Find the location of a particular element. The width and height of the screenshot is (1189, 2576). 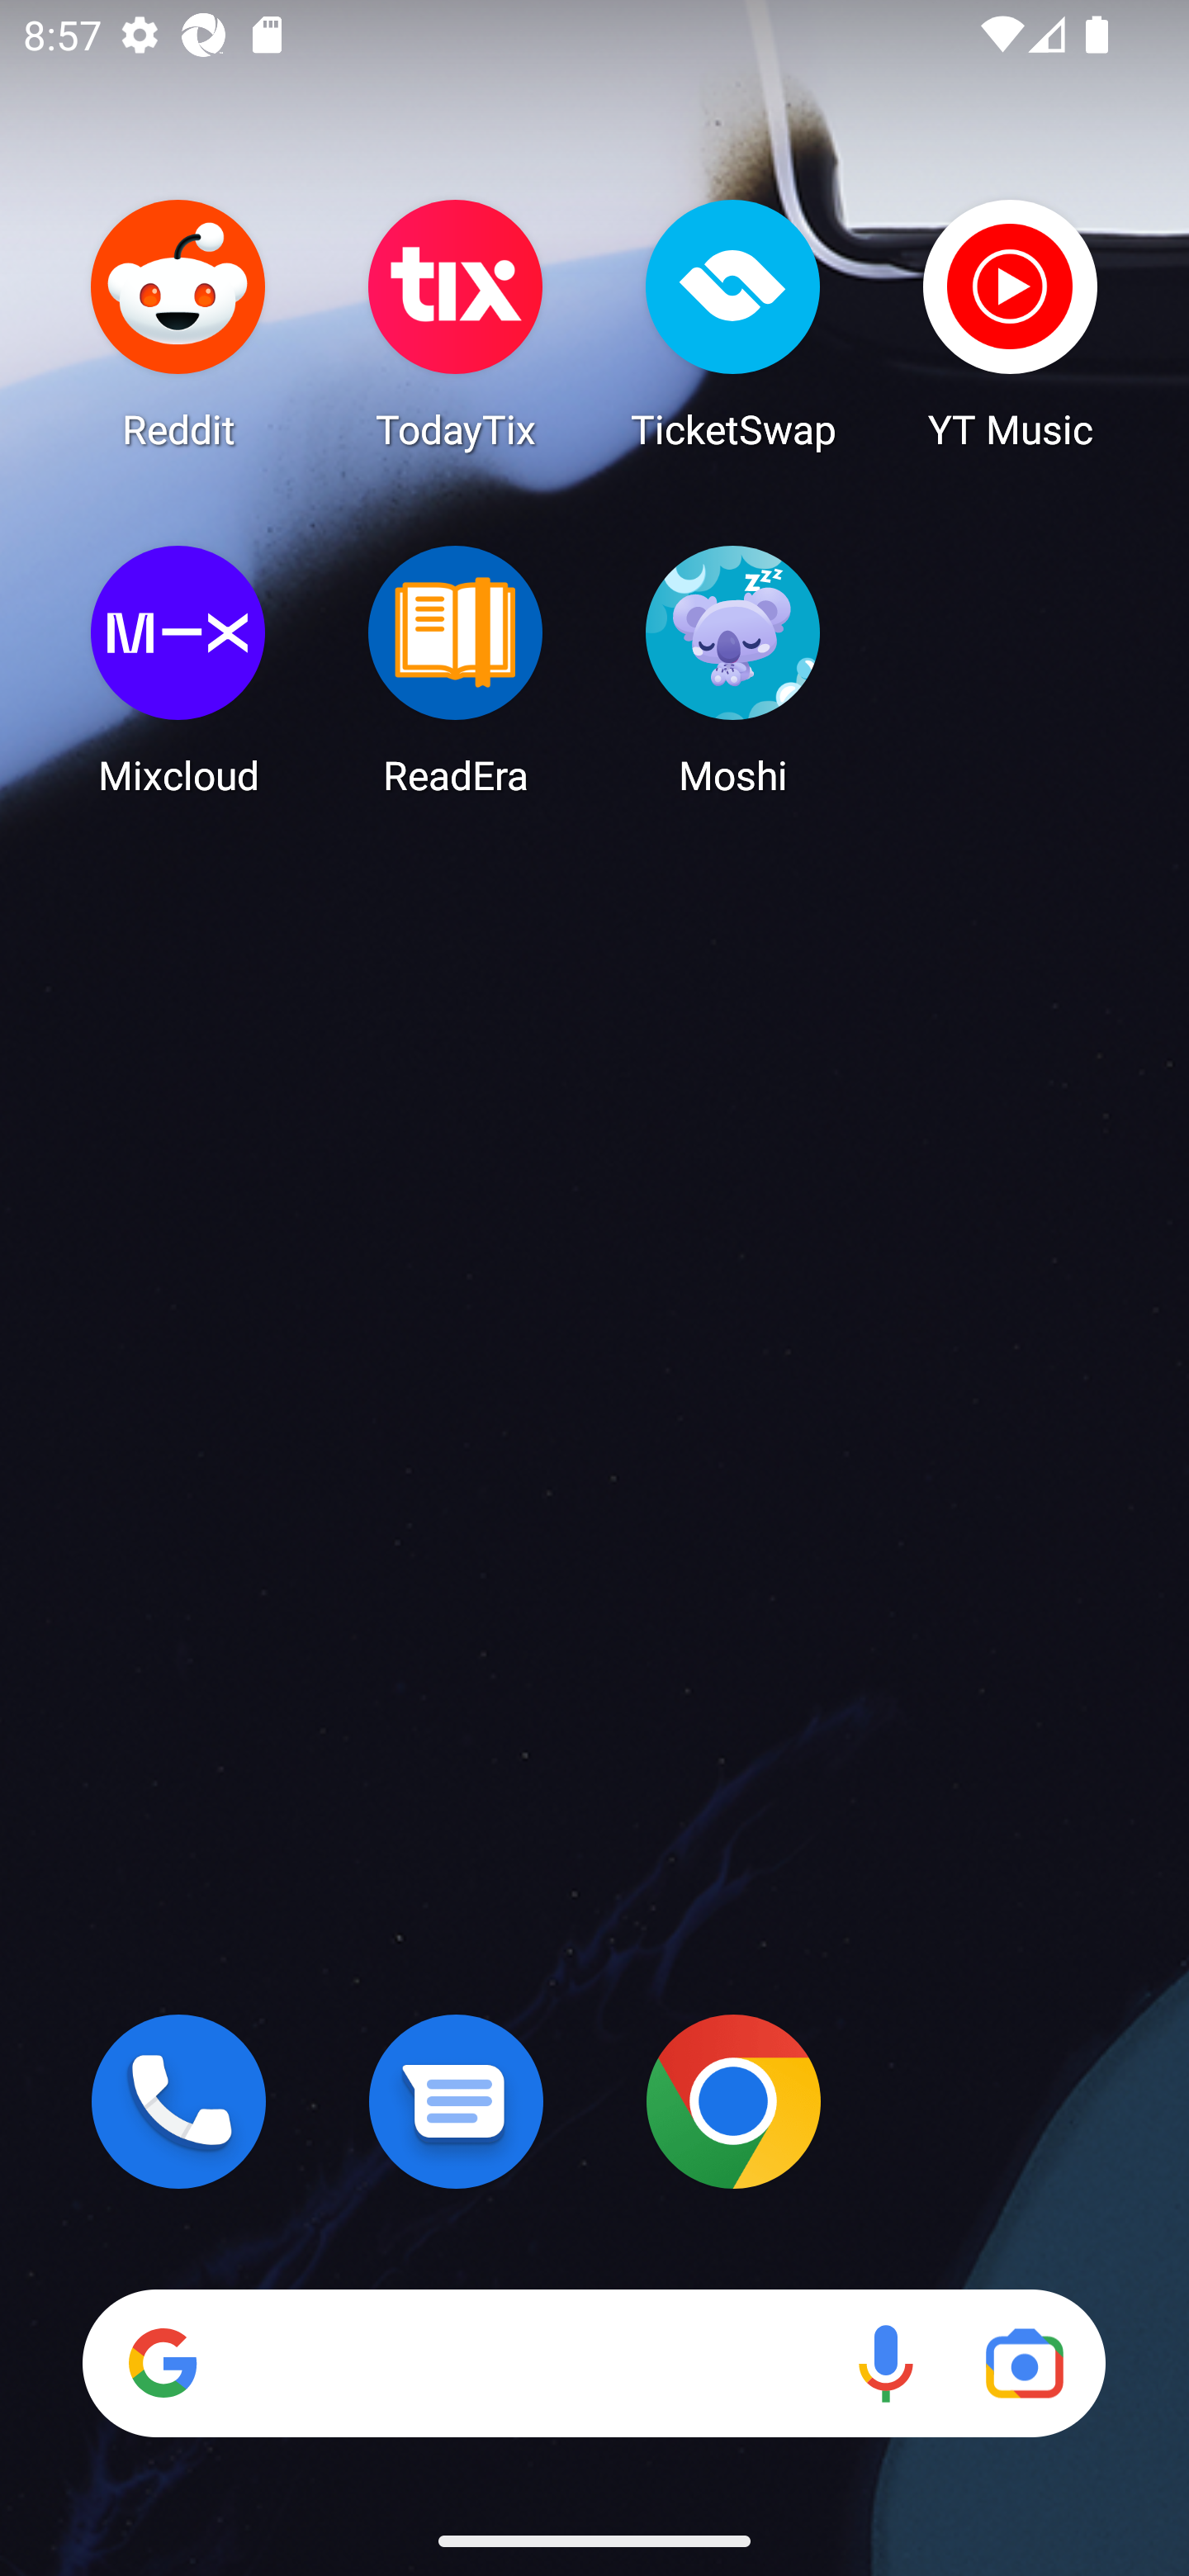

Reddit is located at coordinates (178, 324).